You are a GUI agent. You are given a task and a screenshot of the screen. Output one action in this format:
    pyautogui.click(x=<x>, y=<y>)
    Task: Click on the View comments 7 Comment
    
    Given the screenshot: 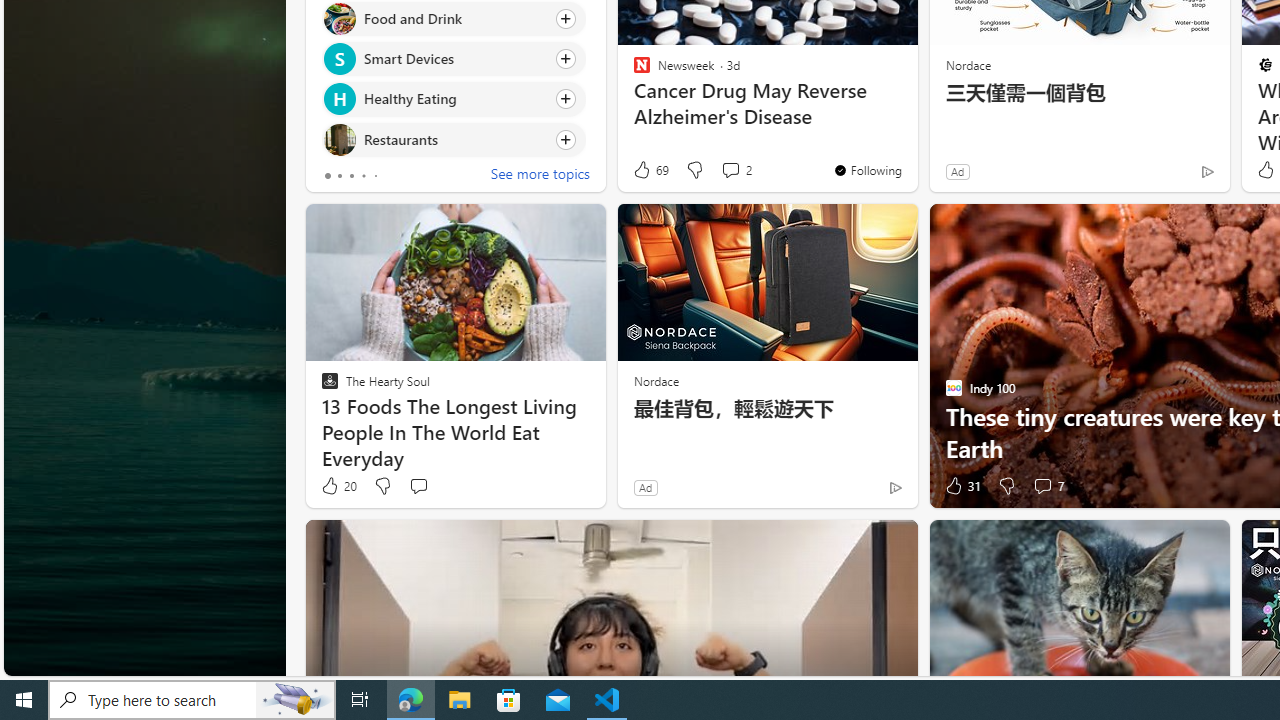 What is the action you would take?
    pyautogui.click(x=1042, y=486)
    